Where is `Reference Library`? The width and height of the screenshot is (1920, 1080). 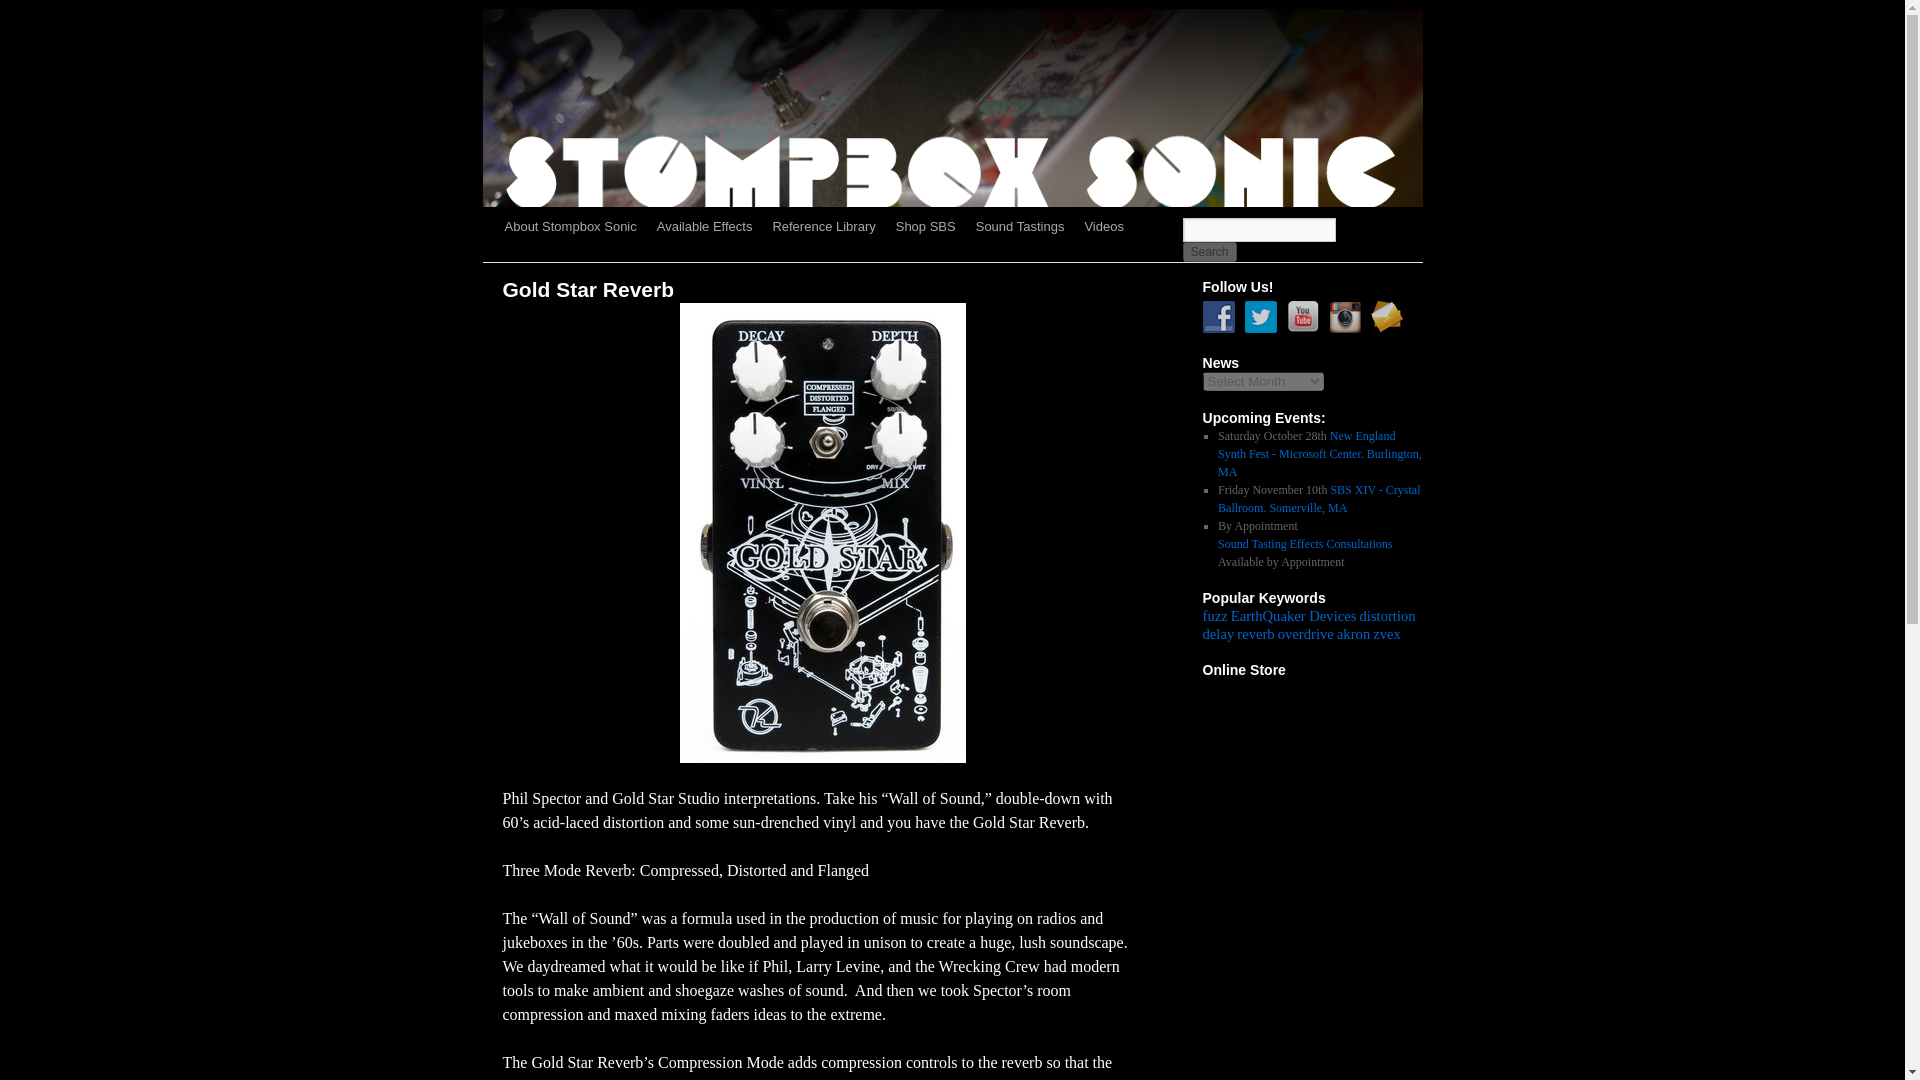
Reference Library is located at coordinates (824, 227).